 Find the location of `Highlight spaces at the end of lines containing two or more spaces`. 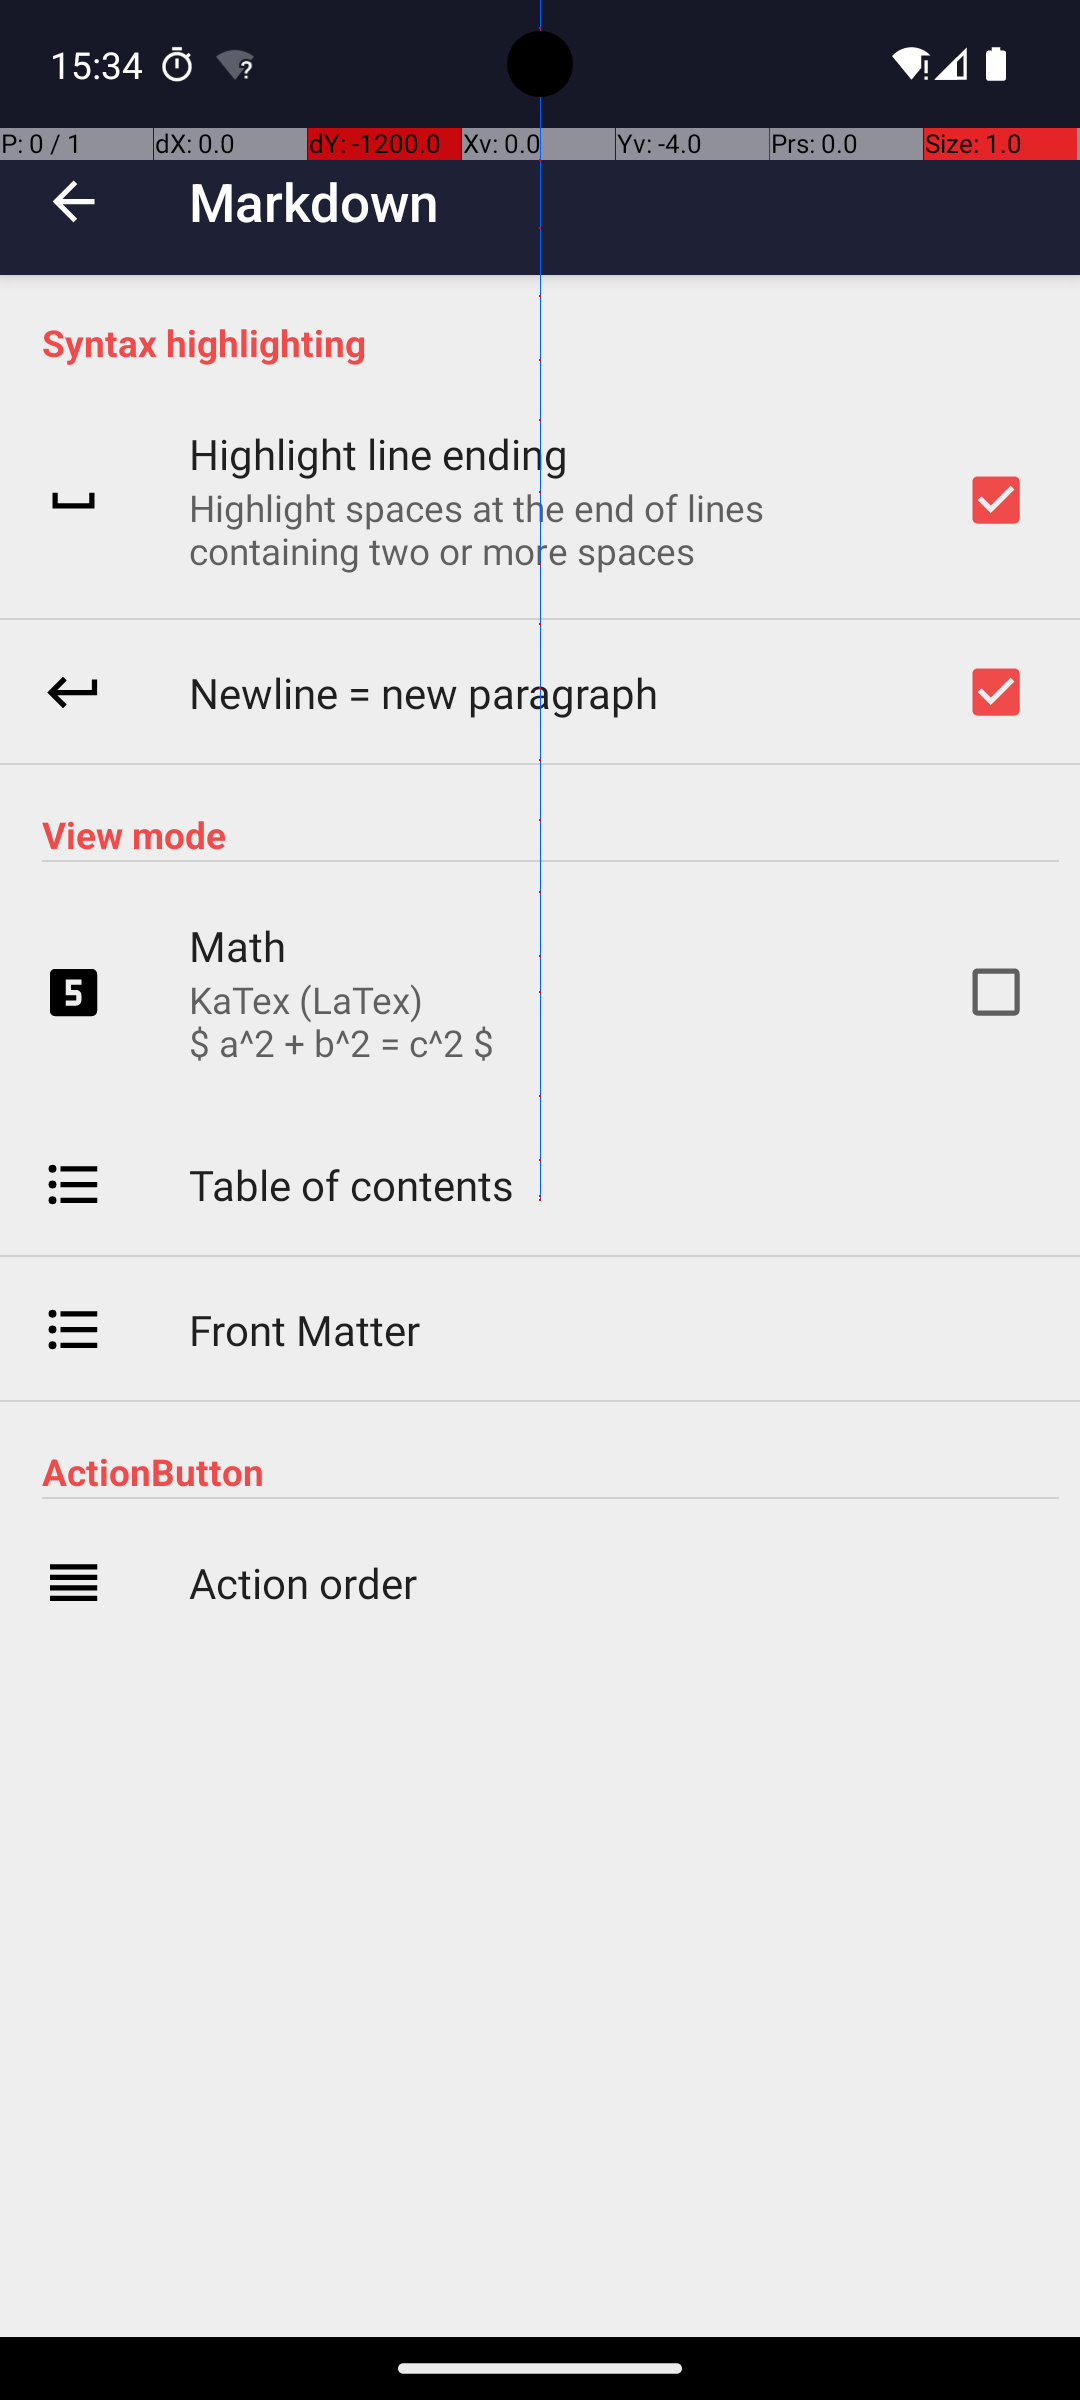

Highlight spaces at the end of lines containing two or more spaces is located at coordinates (550, 529).